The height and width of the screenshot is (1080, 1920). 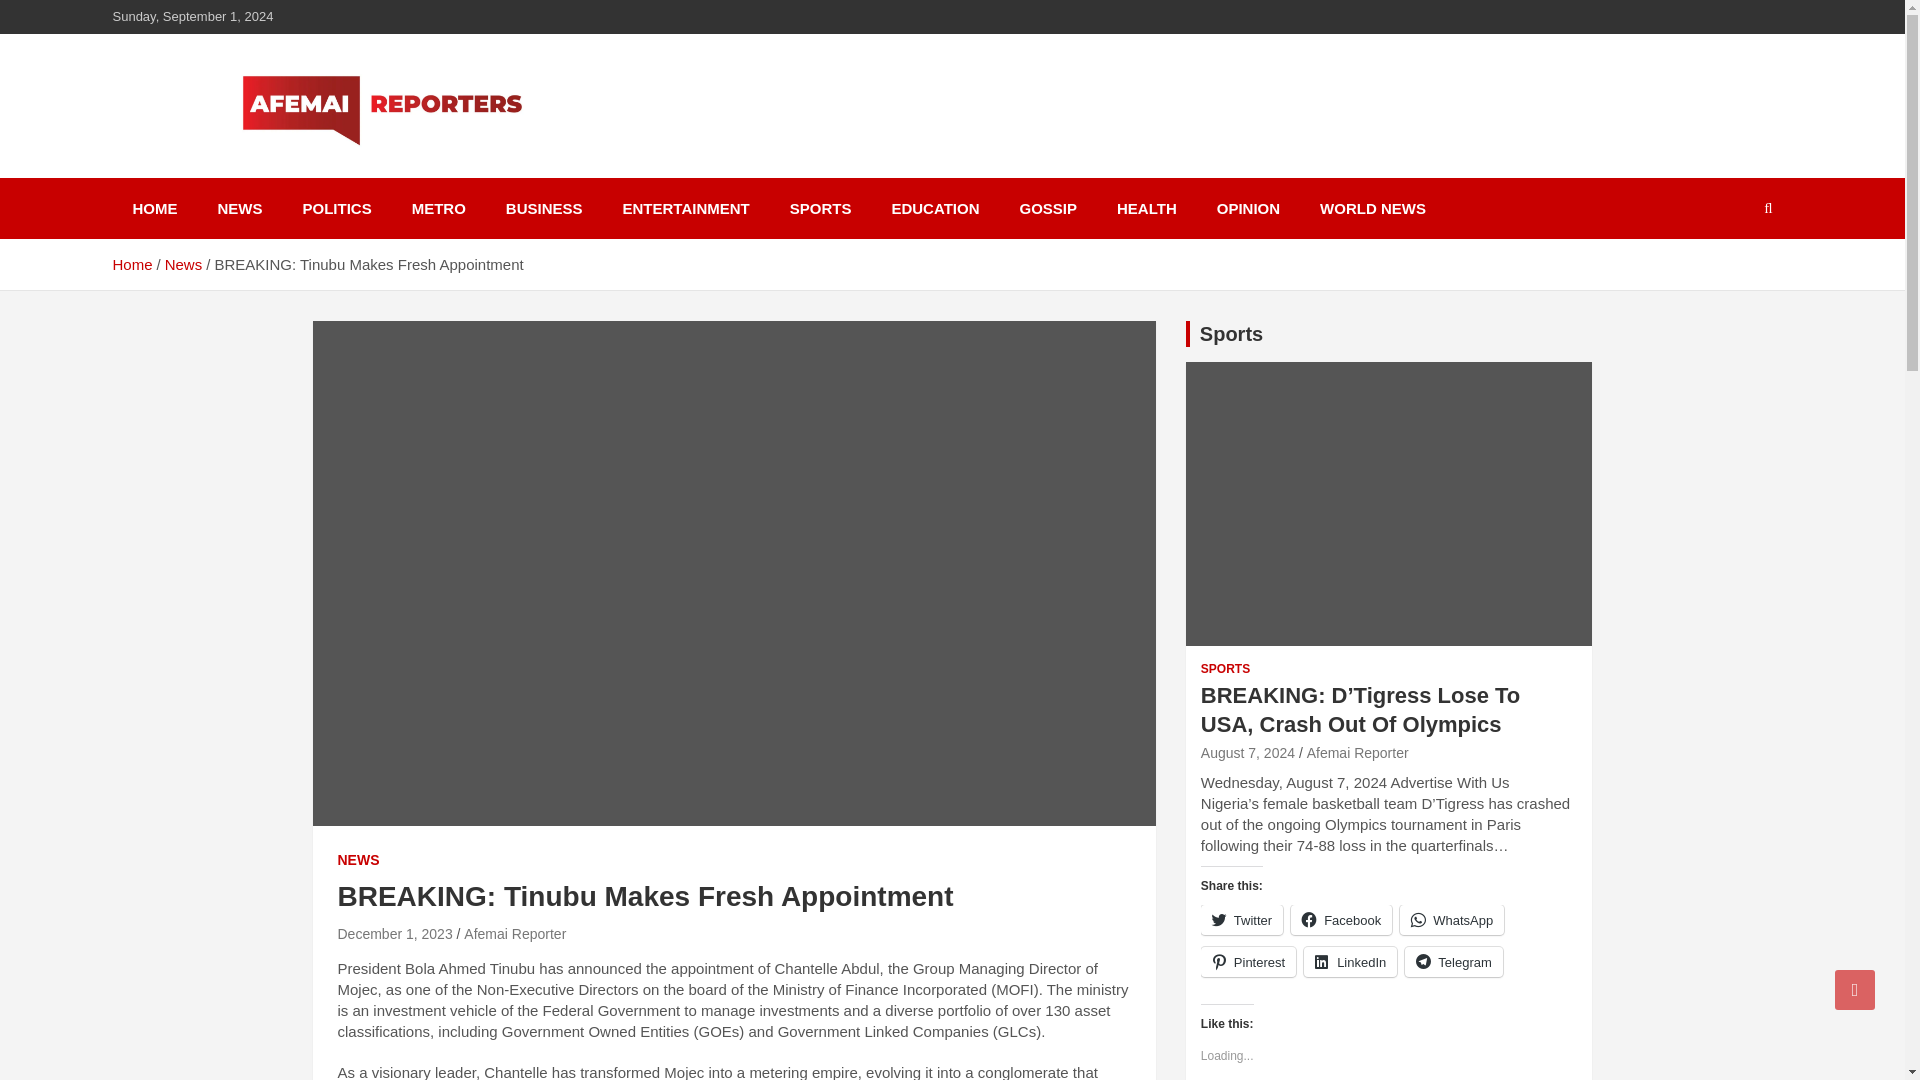 What do you see at coordinates (544, 208) in the screenshot?
I see `BUSINESS` at bounding box center [544, 208].